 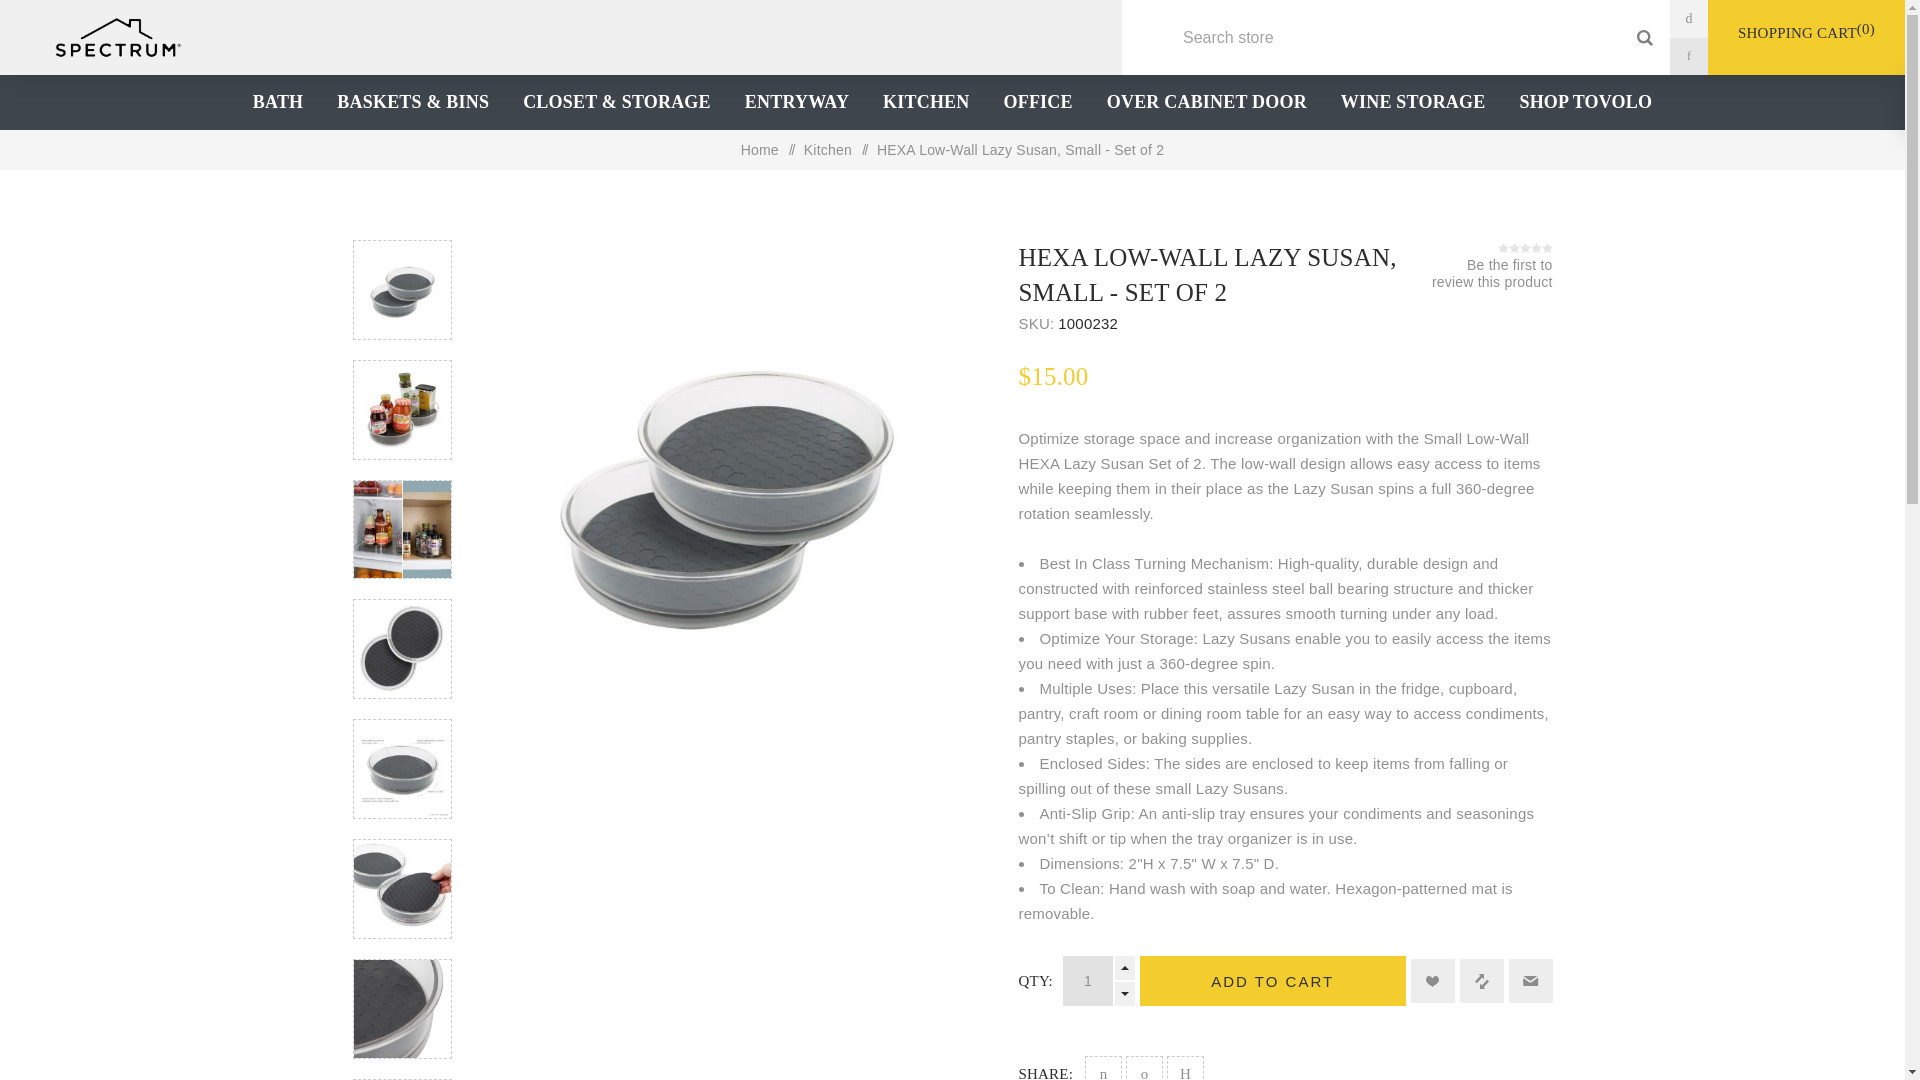 What do you see at coordinates (926, 102) in the screenshot?
I see `KITCHEN` at bounding box center [926, 102].